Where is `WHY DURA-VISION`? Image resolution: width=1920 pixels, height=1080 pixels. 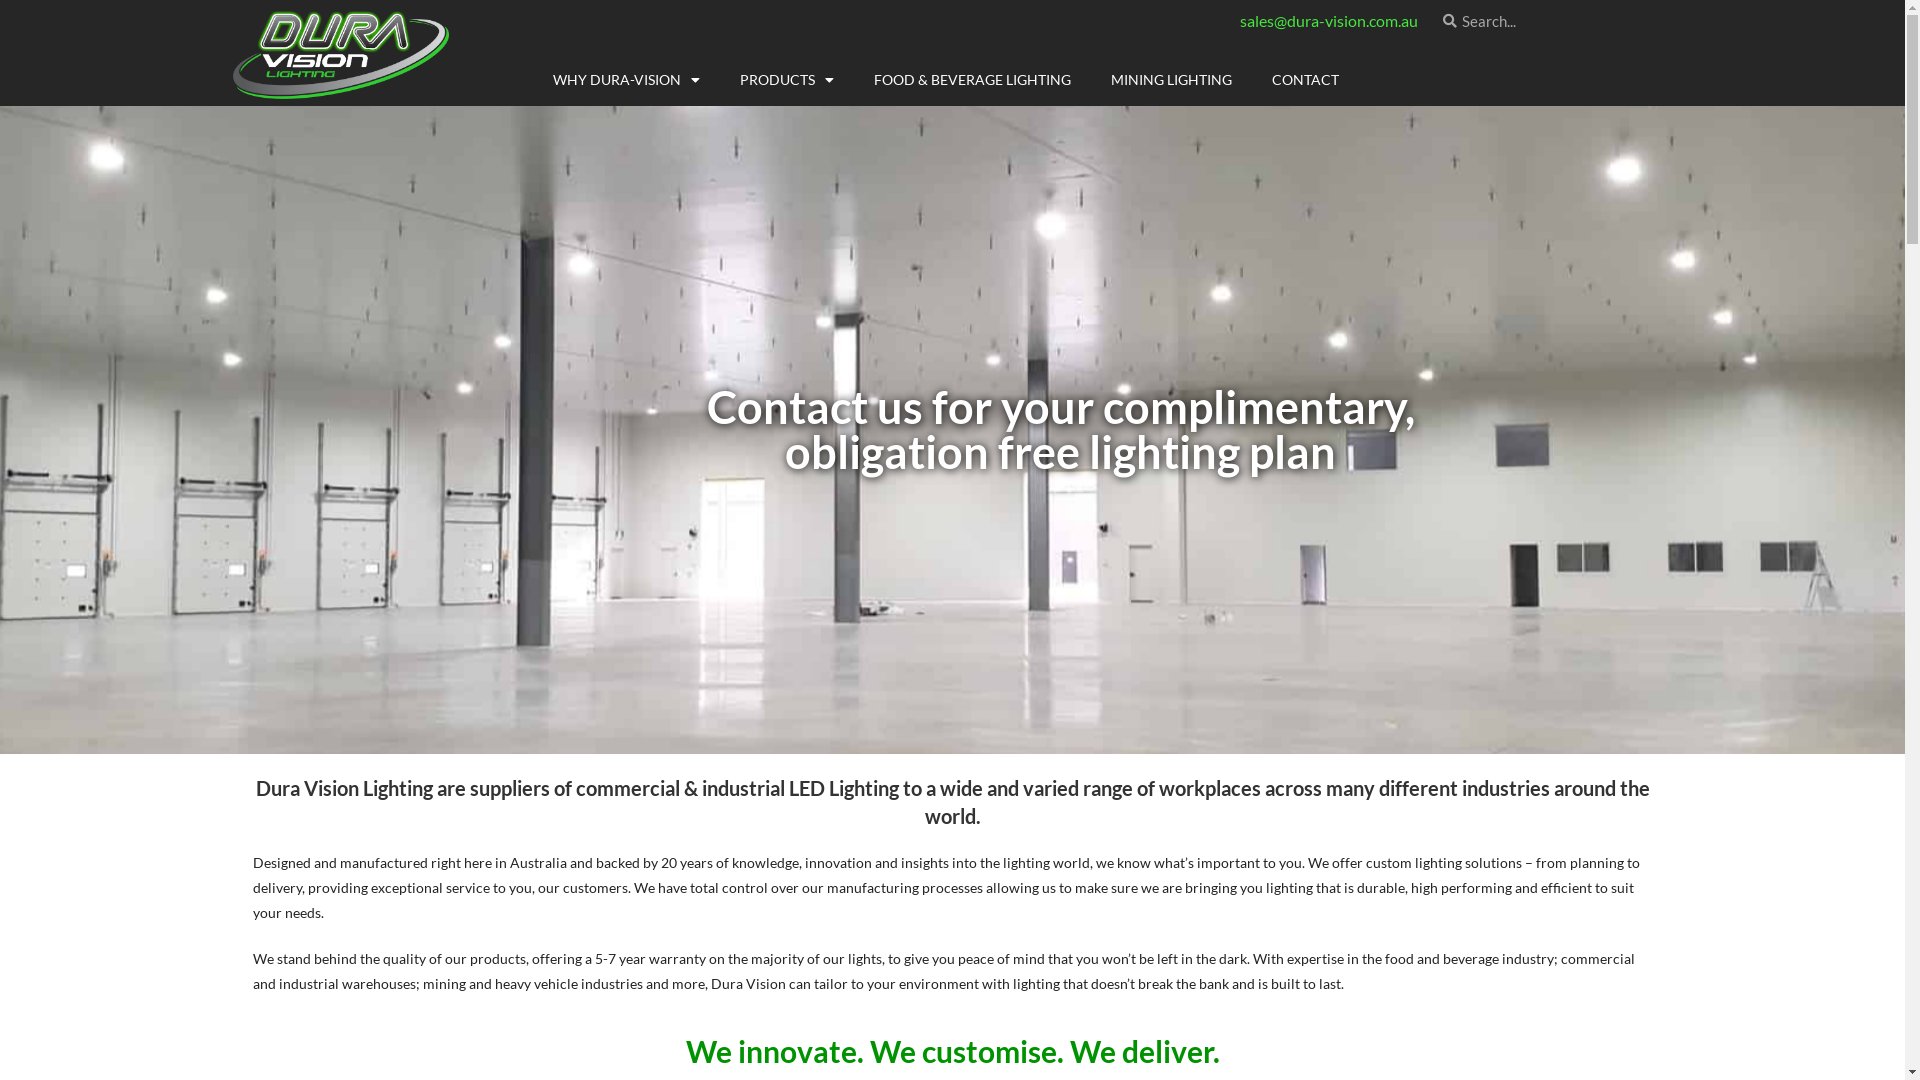
WHY DURA-VISION is located at coordinates (626, 80).